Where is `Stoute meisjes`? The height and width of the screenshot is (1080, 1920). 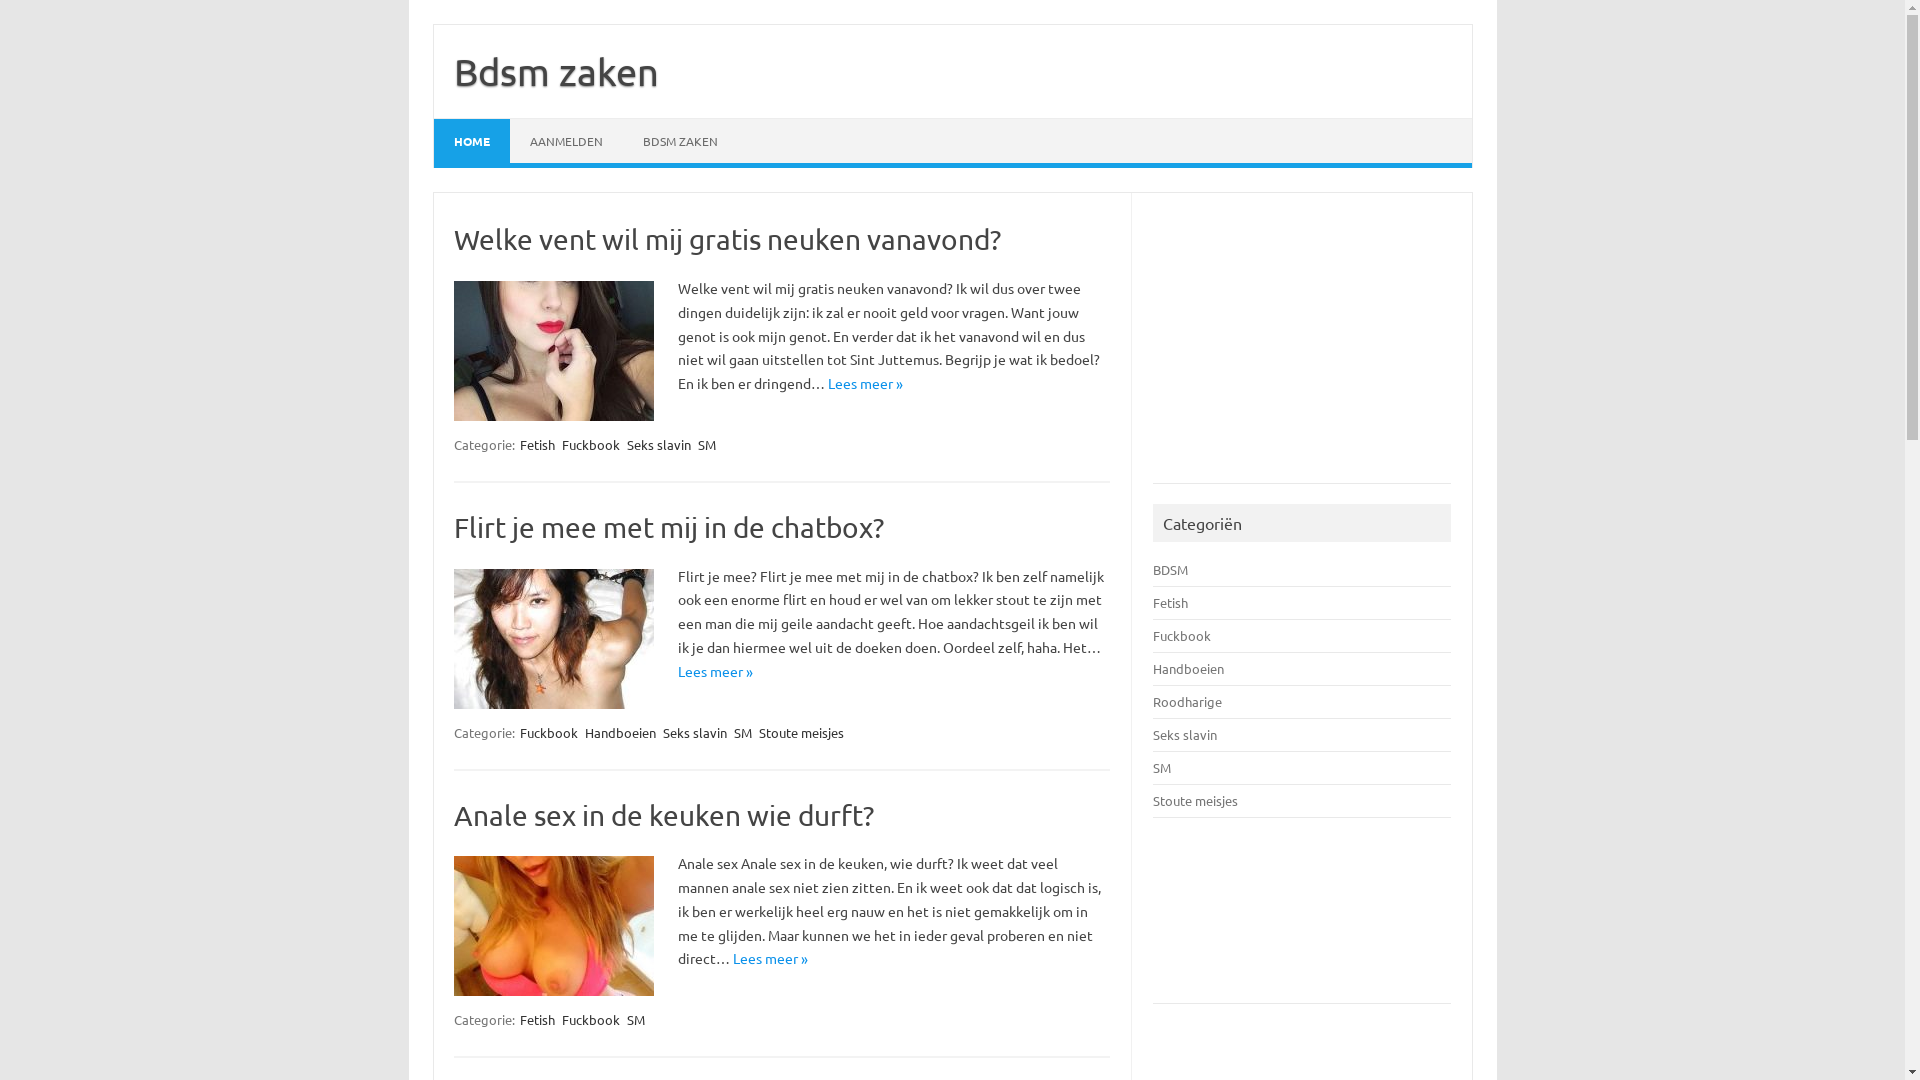 Stoute meisjes is located at coordinates (802, 732).